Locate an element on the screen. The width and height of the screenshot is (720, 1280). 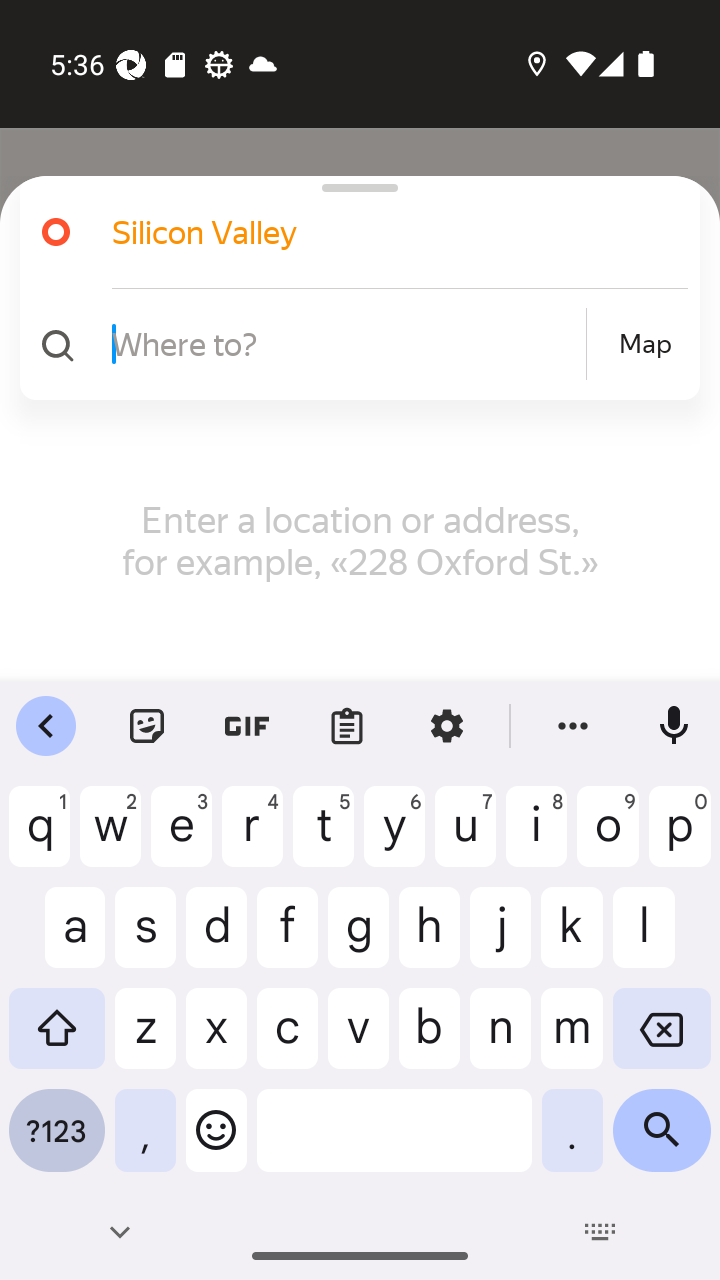
Where to? is located at coordinates (346, 343).